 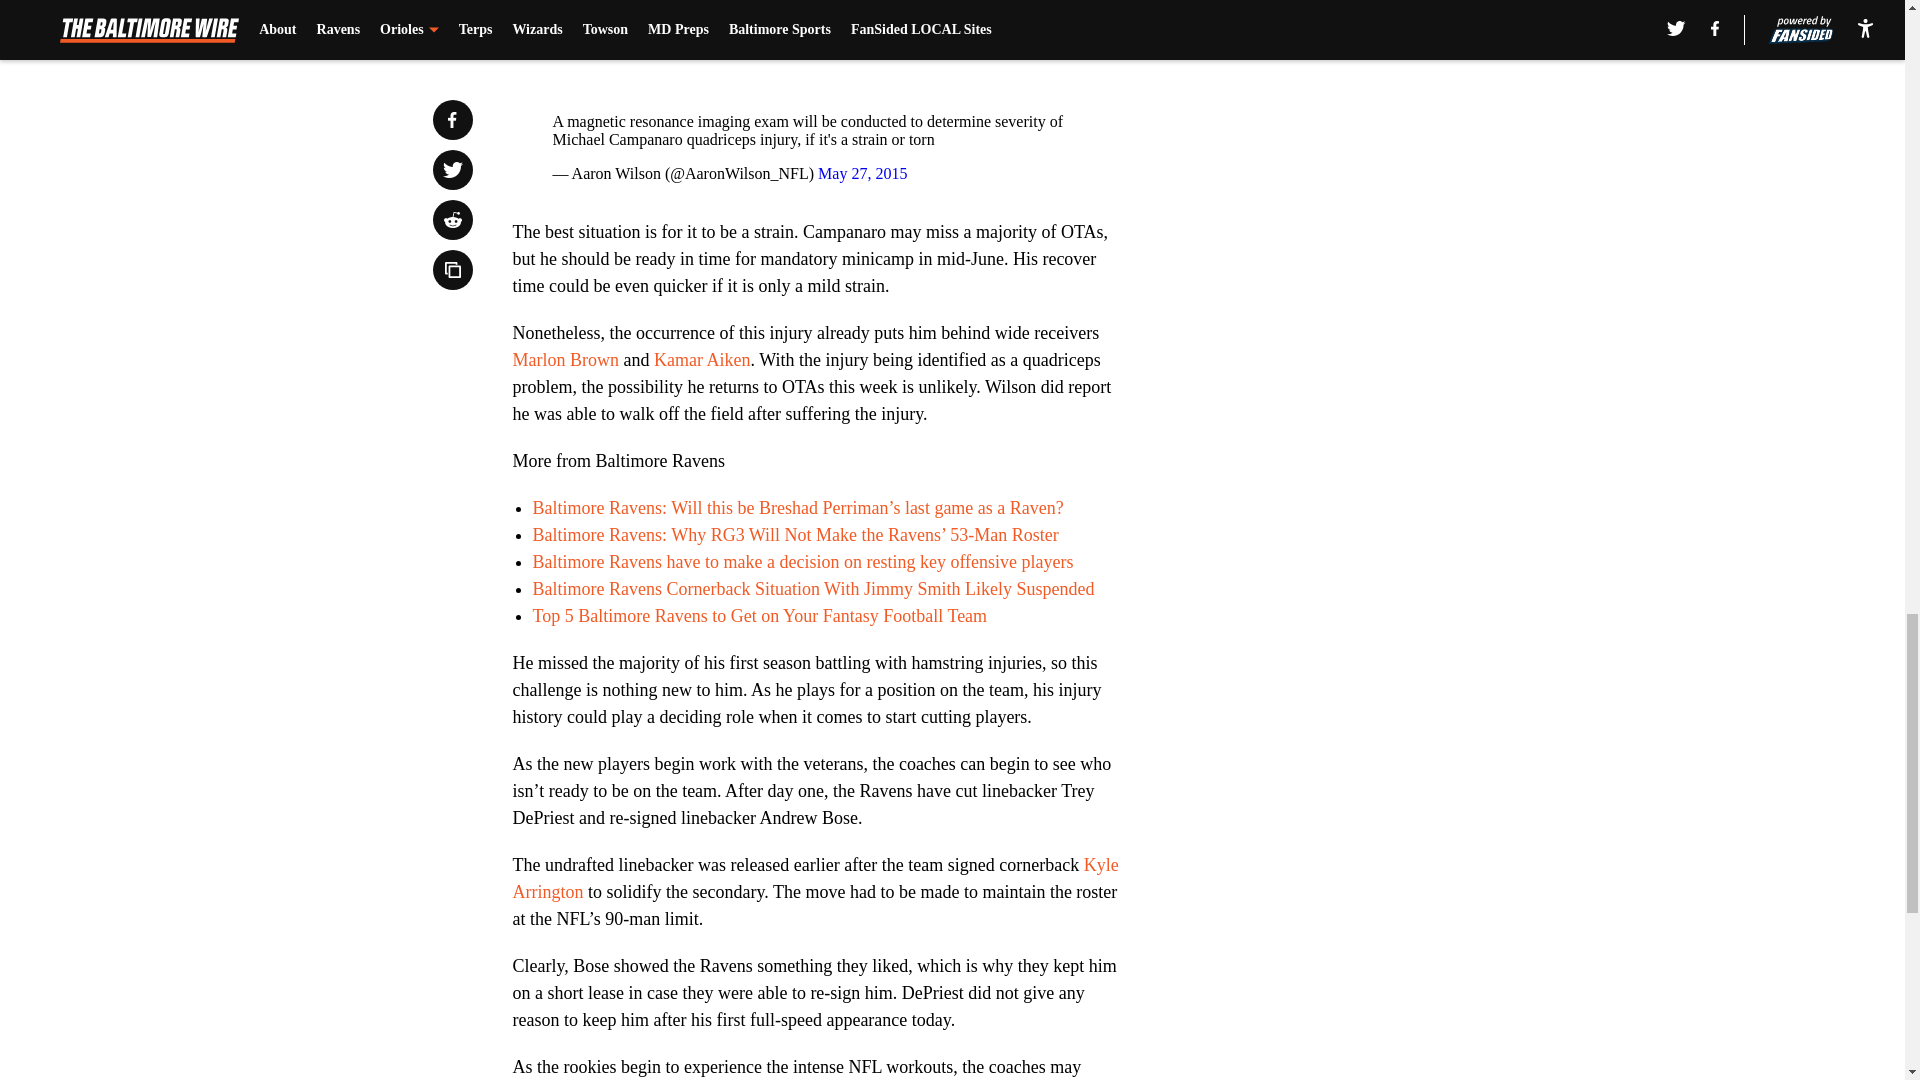 What do you see at coordinates (702, 360) in the screenshot?
I see `Kamar Aiken` at bounding box center [702, 360].